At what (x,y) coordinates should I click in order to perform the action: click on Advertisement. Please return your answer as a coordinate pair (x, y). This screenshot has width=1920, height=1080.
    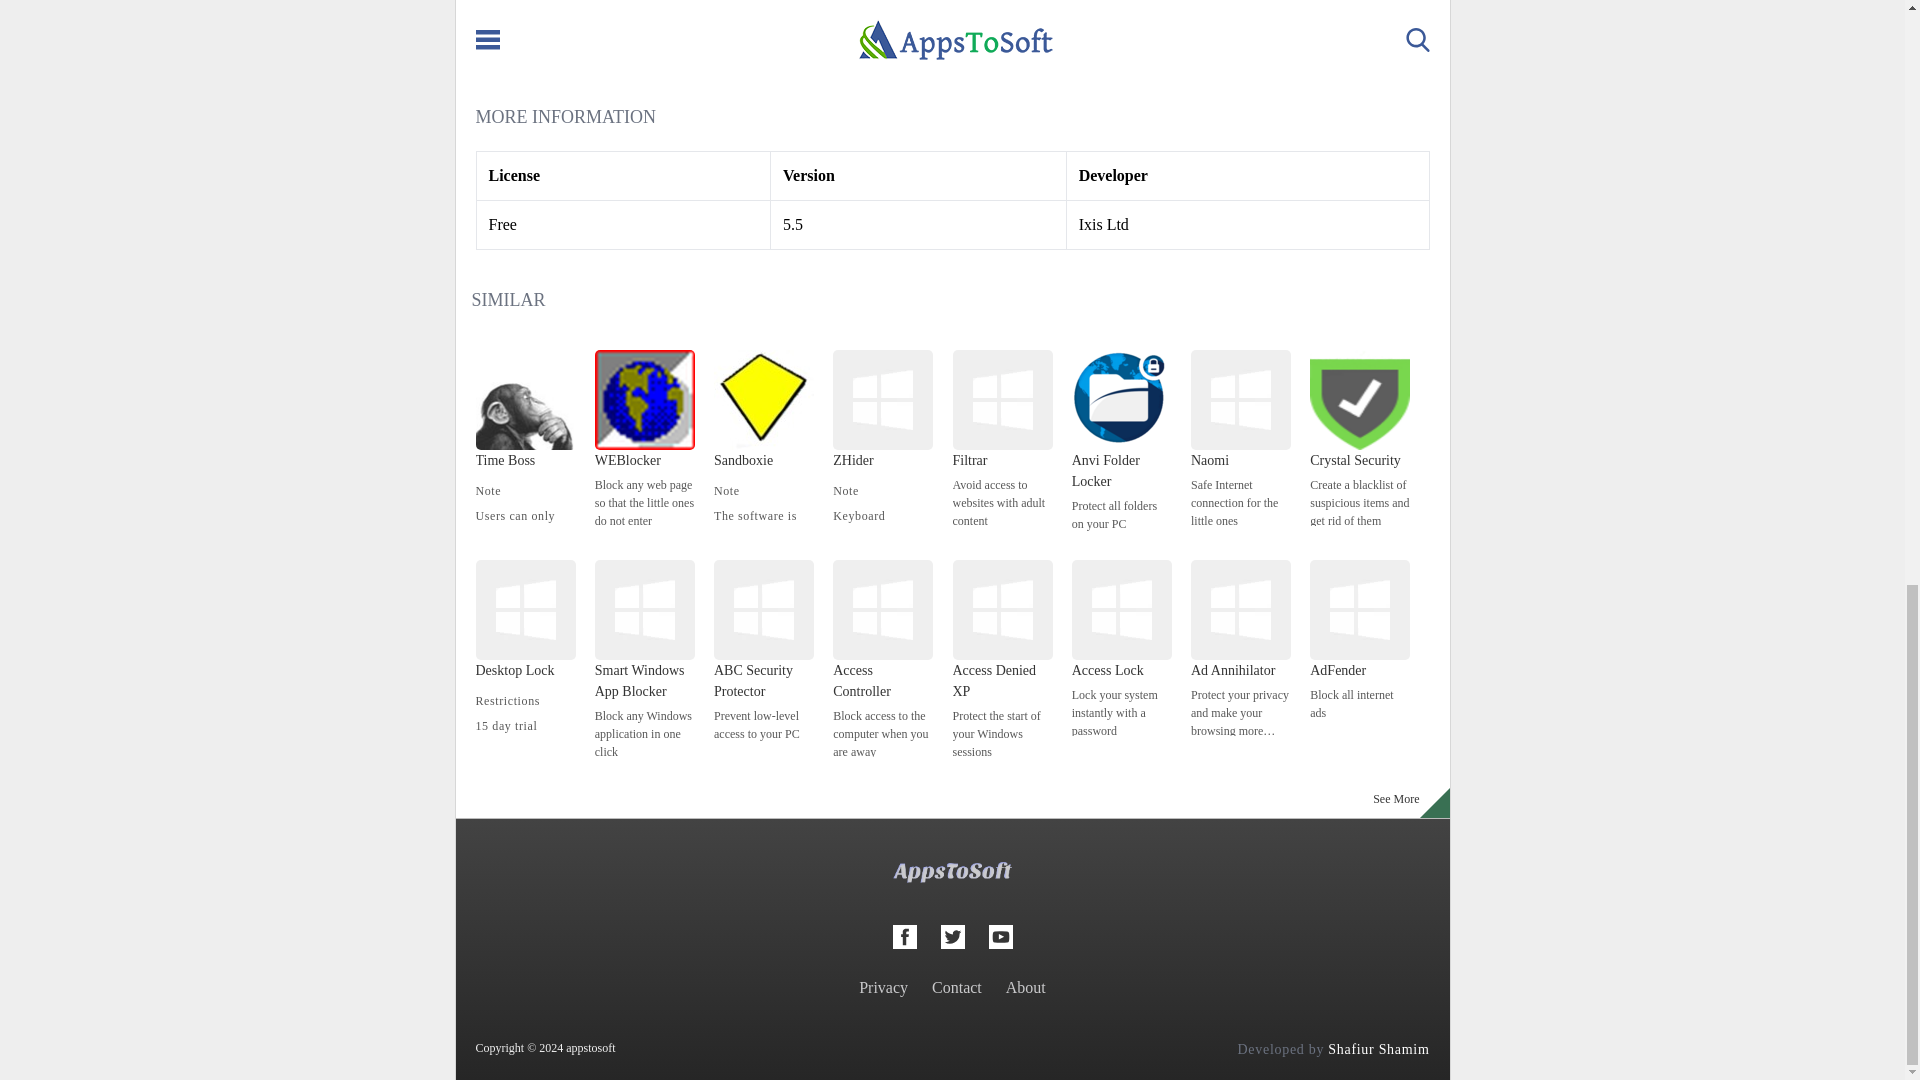
    Looking at the image, I should click on (952, 31).